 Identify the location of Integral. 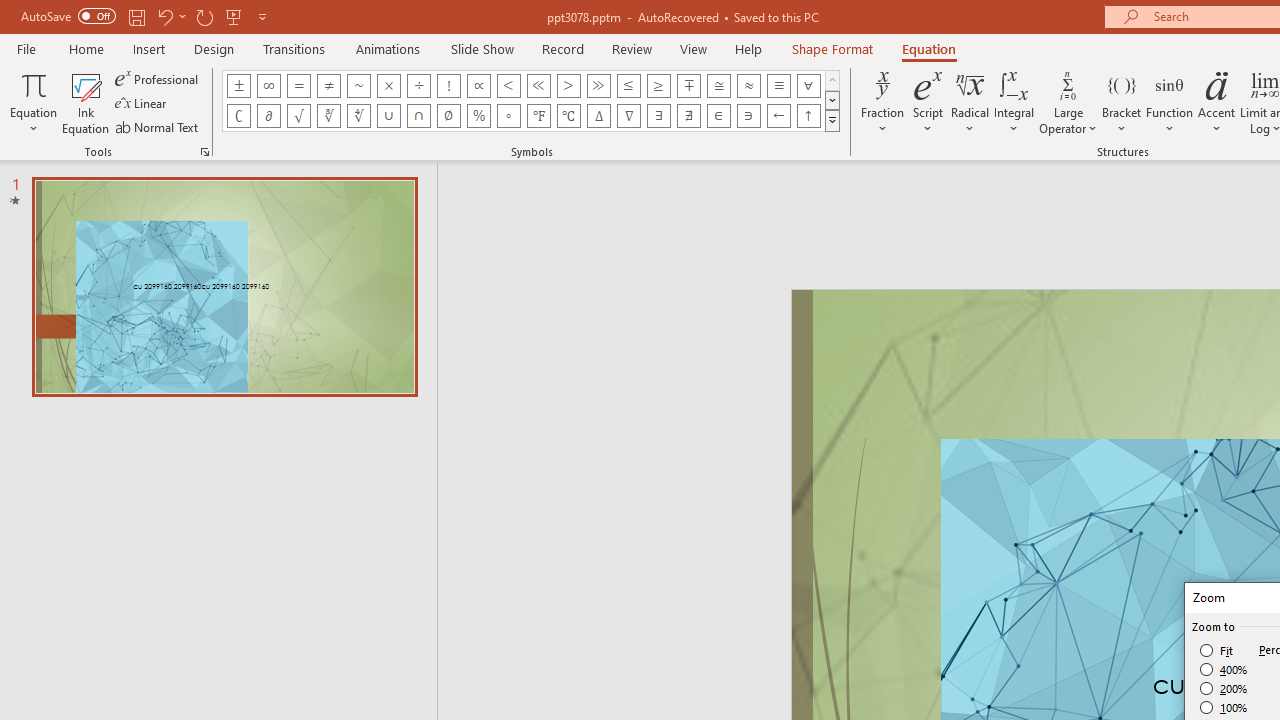
(1014, 102).